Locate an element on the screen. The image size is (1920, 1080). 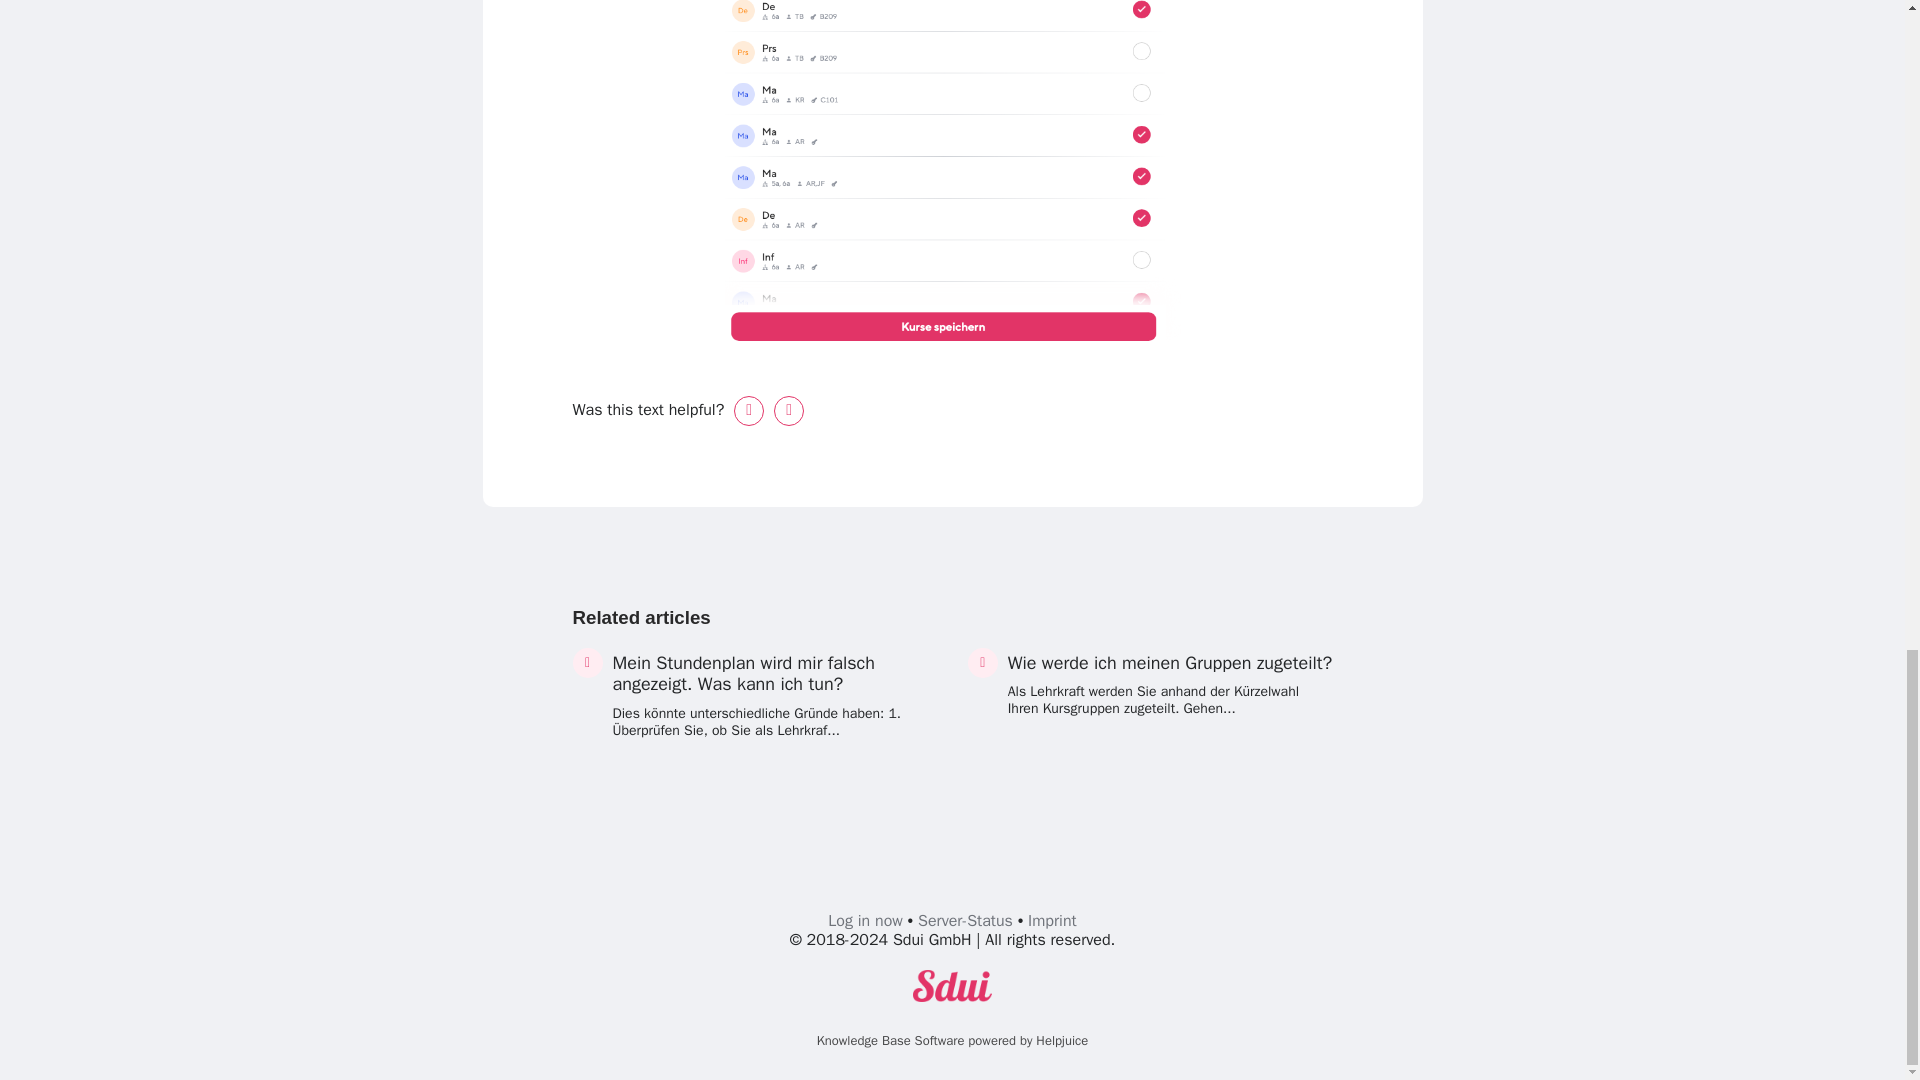
Wie werde ich meinen Gruppen zugeteilt? is located at coordinates (1170, 662).